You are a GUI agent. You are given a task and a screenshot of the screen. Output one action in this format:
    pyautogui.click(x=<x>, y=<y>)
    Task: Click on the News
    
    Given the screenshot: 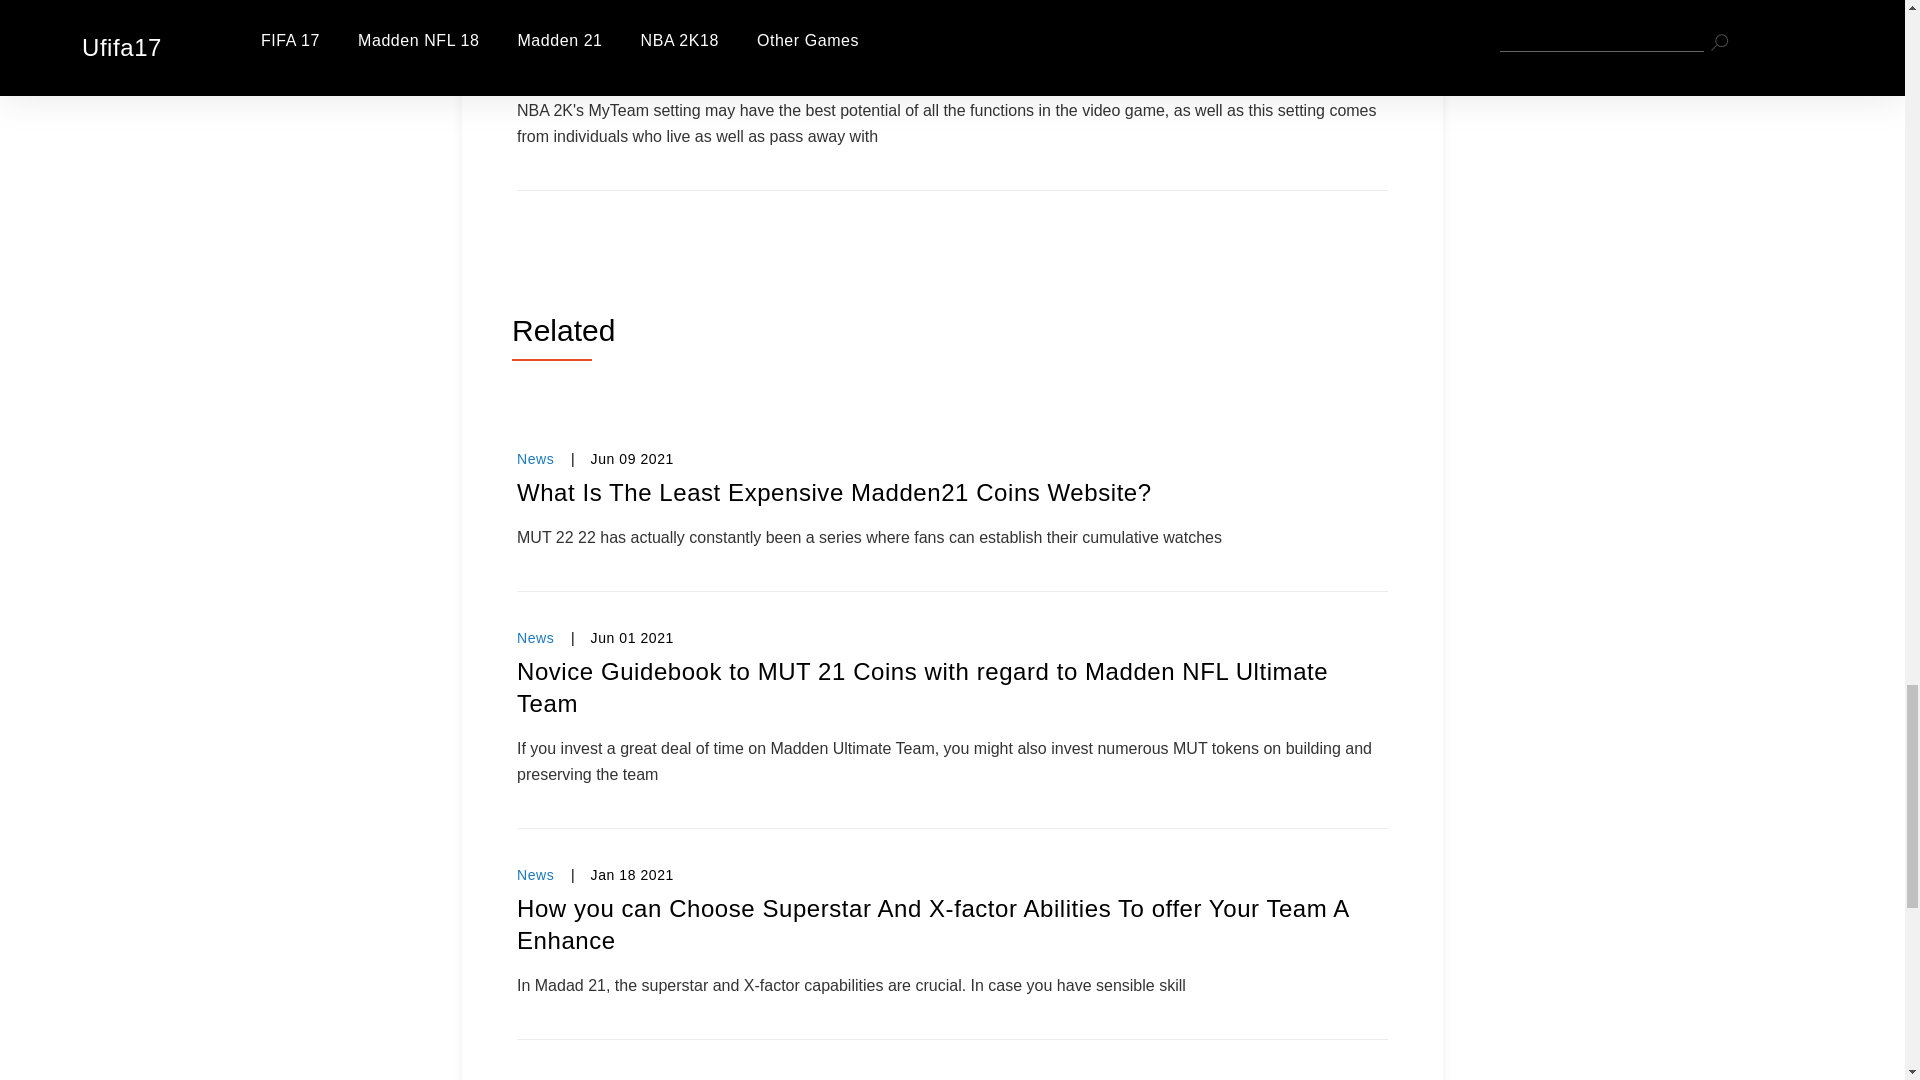 What is the action you would take?
    pyautogui.click(x=535, y=637)
    